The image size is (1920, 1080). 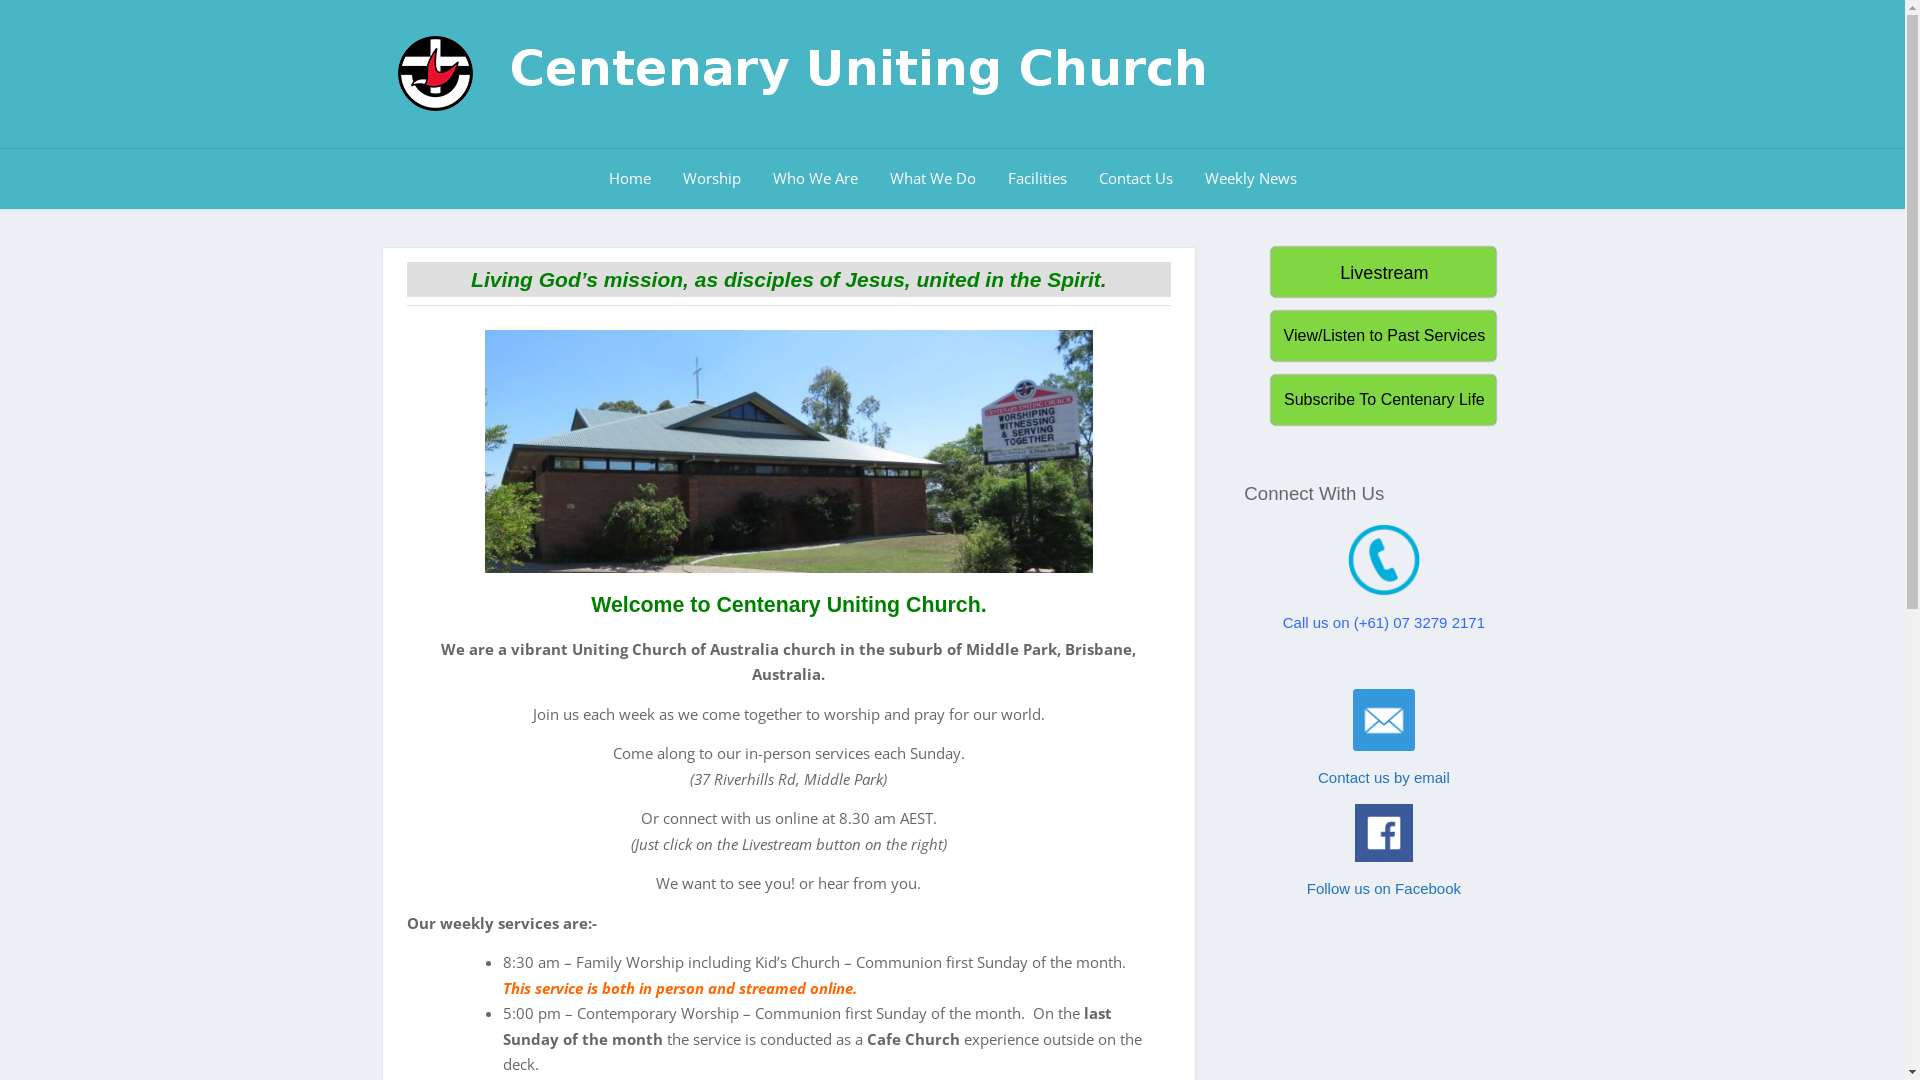 What do you see at coordinates (1384, 398) in the screenshot?
I see `Subscribe To Centenary Life` at bounding box center [1384, 398].